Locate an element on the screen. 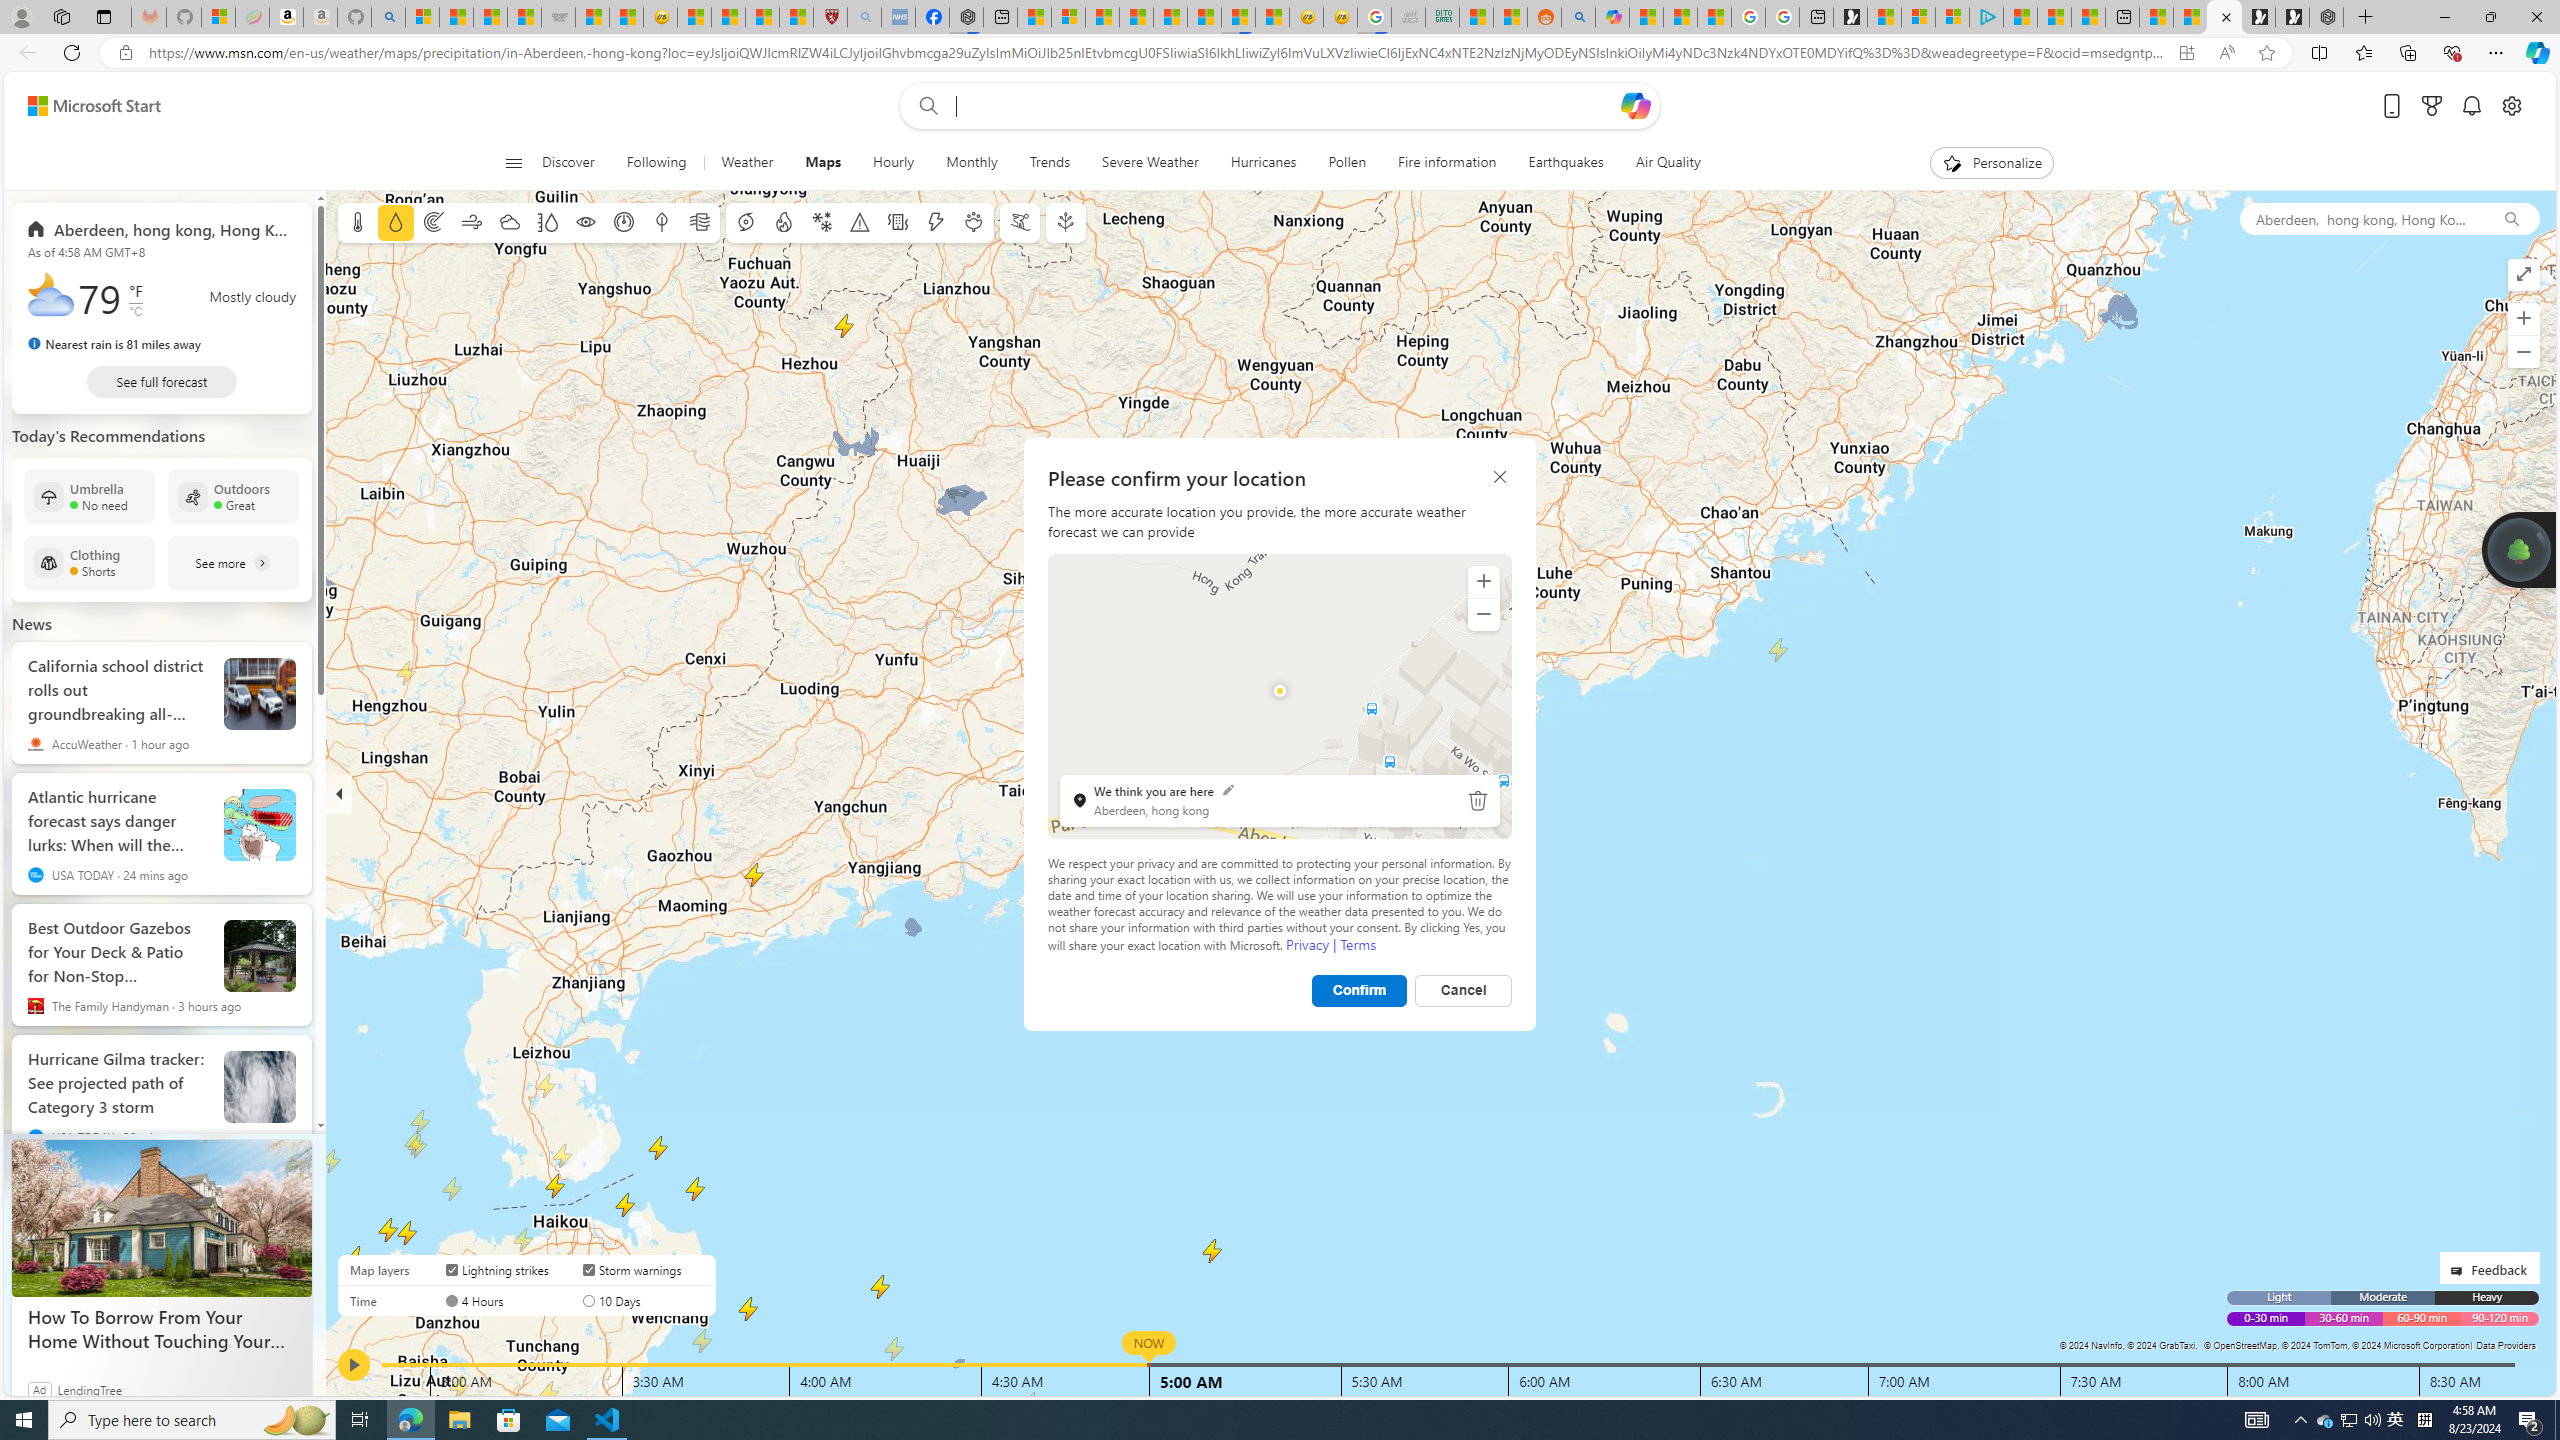 The width and height of the screenshot is (2560, 1440). Clothing Shorts is located at coordinates (90, 562).